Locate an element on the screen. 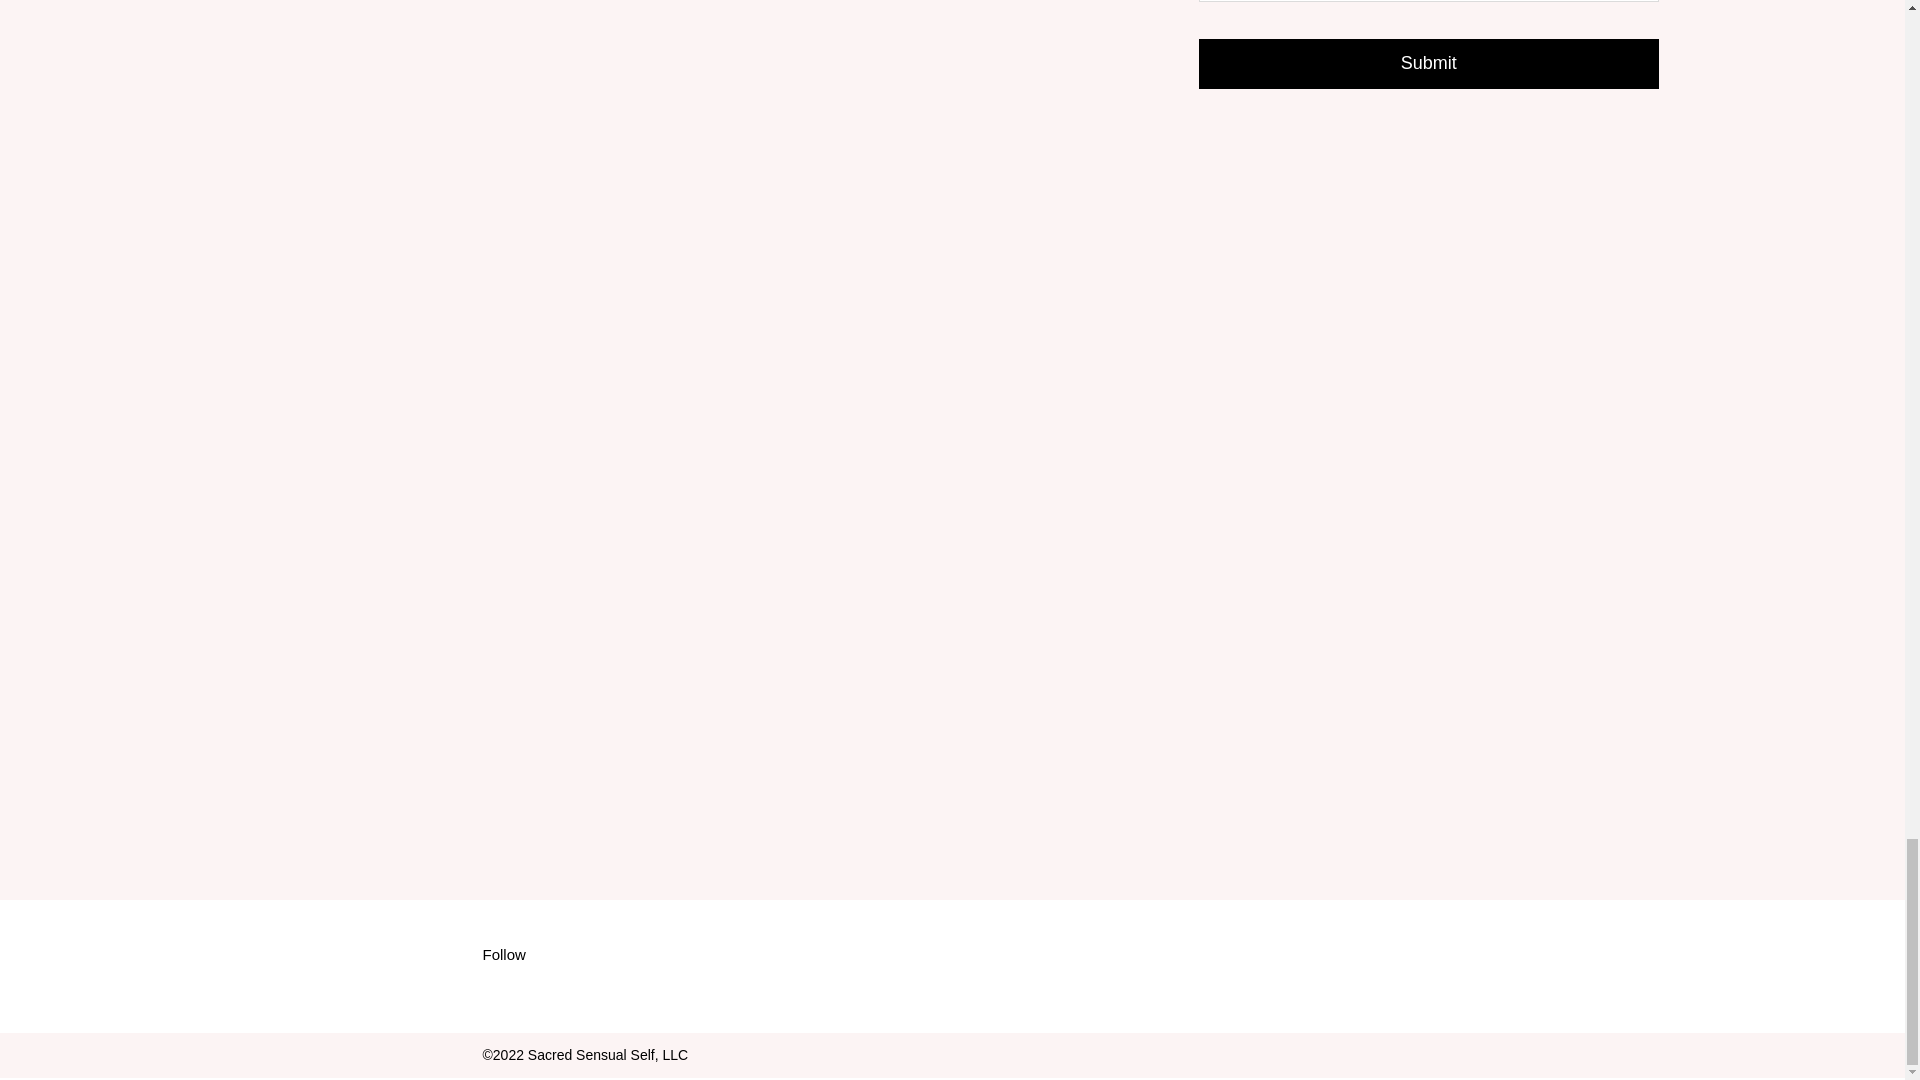 The image size is (1920, 1080). Submit is located at coordinates (1428, 63).